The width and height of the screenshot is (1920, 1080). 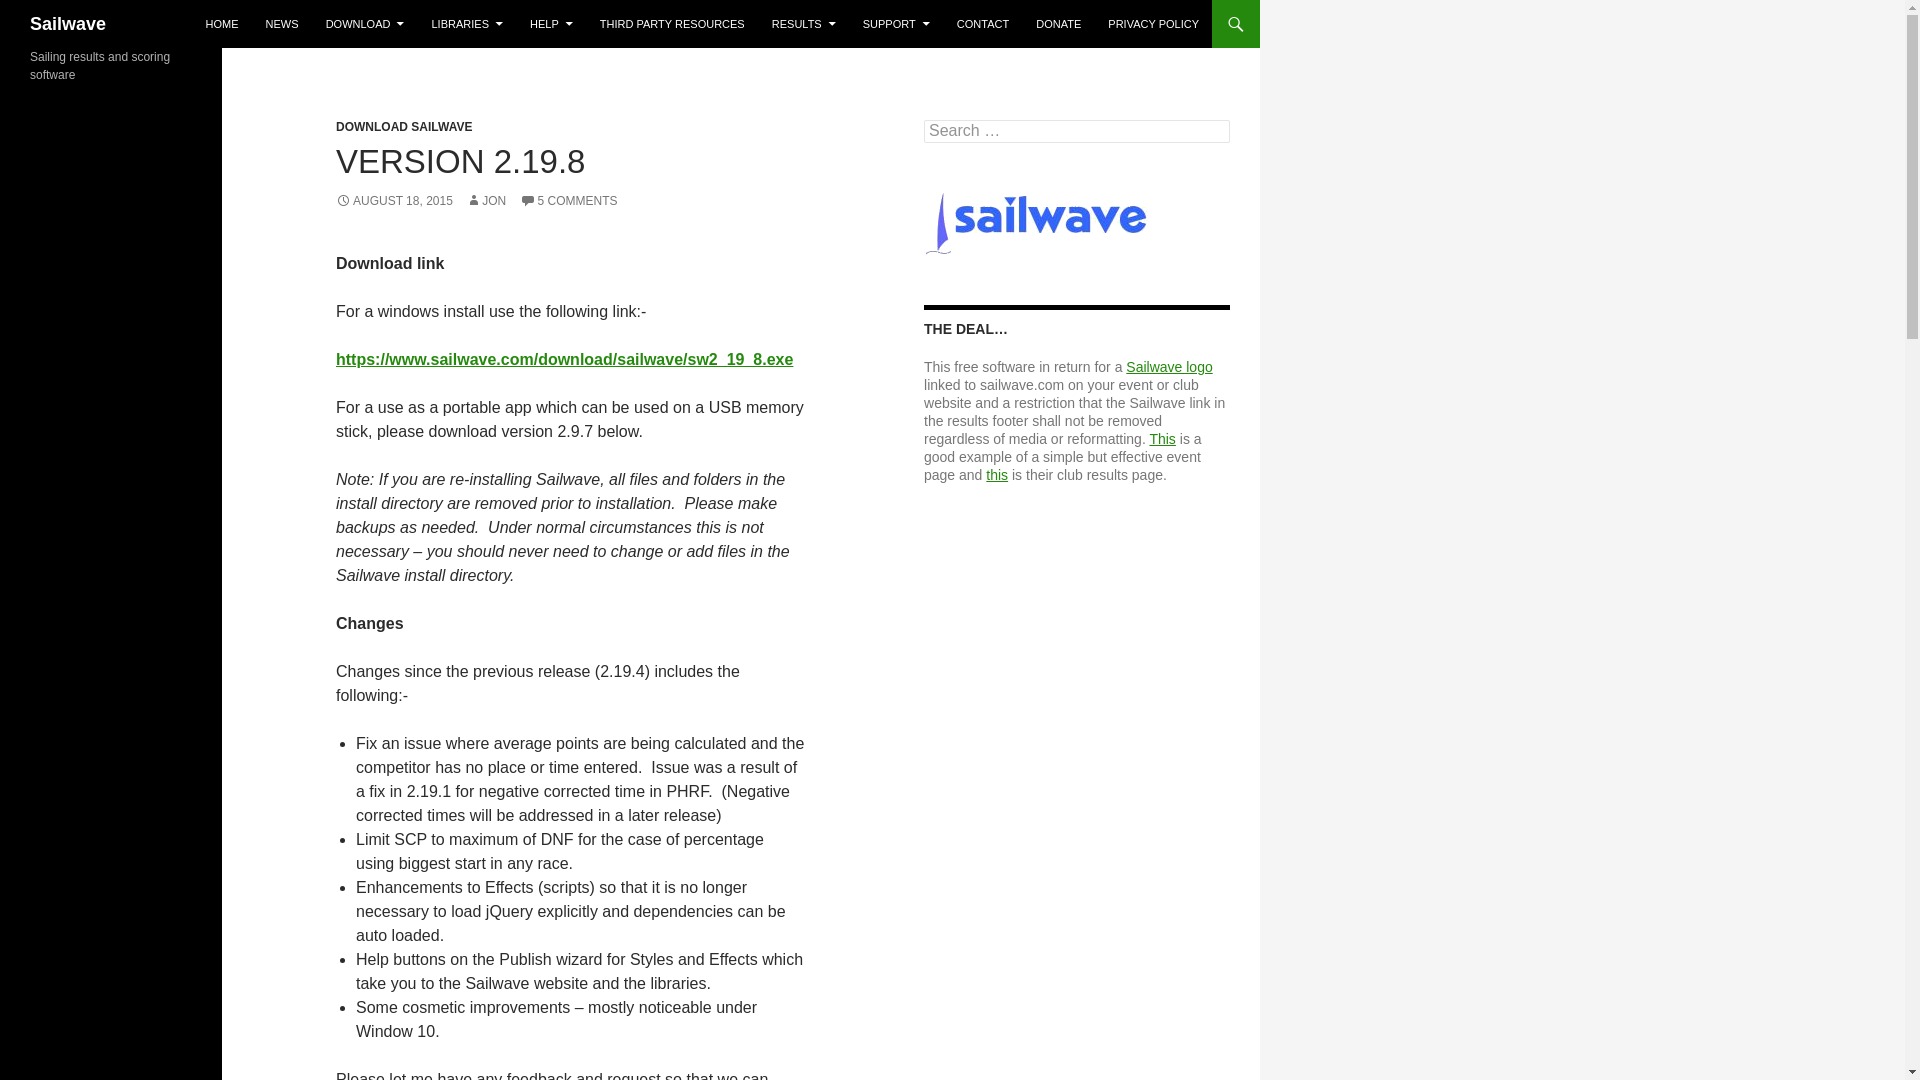 I want to click on THIRD PARTY RESOURCES, so click(x=672, y=24).